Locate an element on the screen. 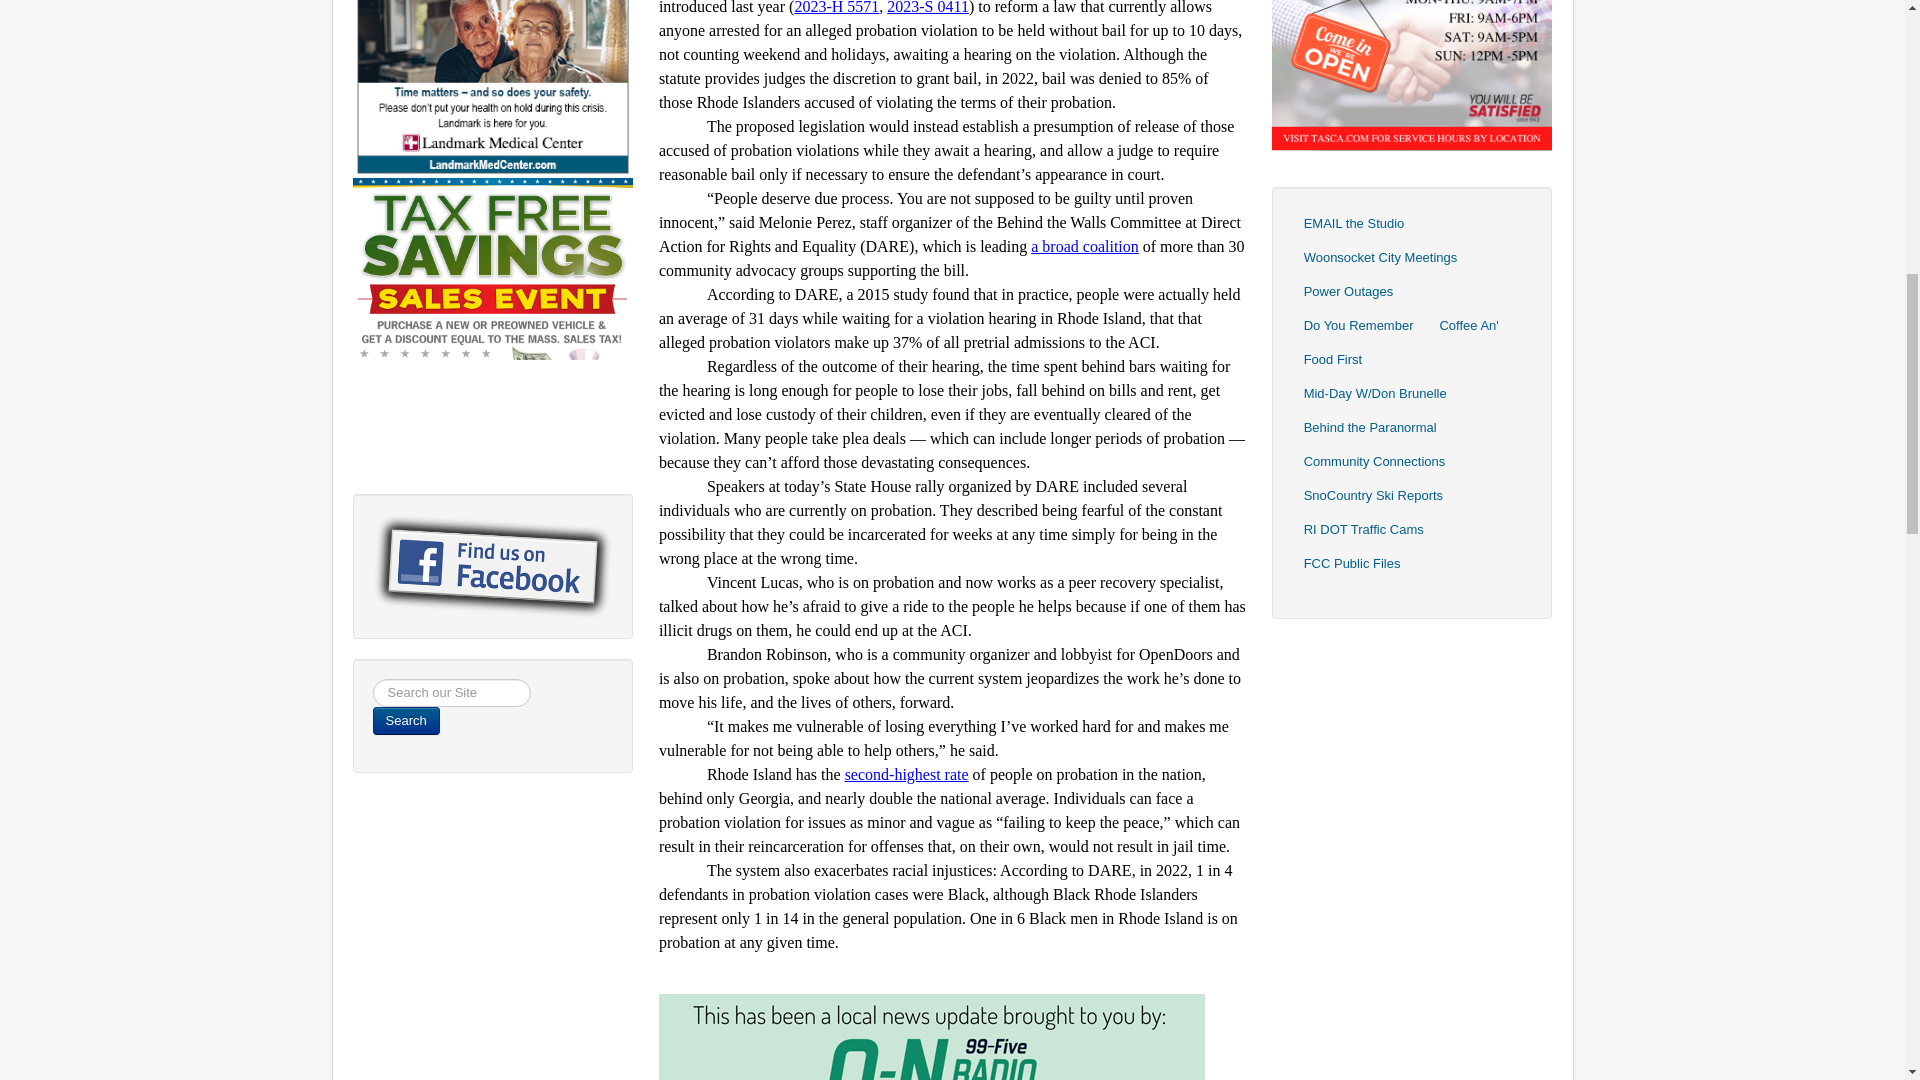 This screenshot has width=1920, height=1080. 2023-S 0411 is located at coordinates (928, 8).